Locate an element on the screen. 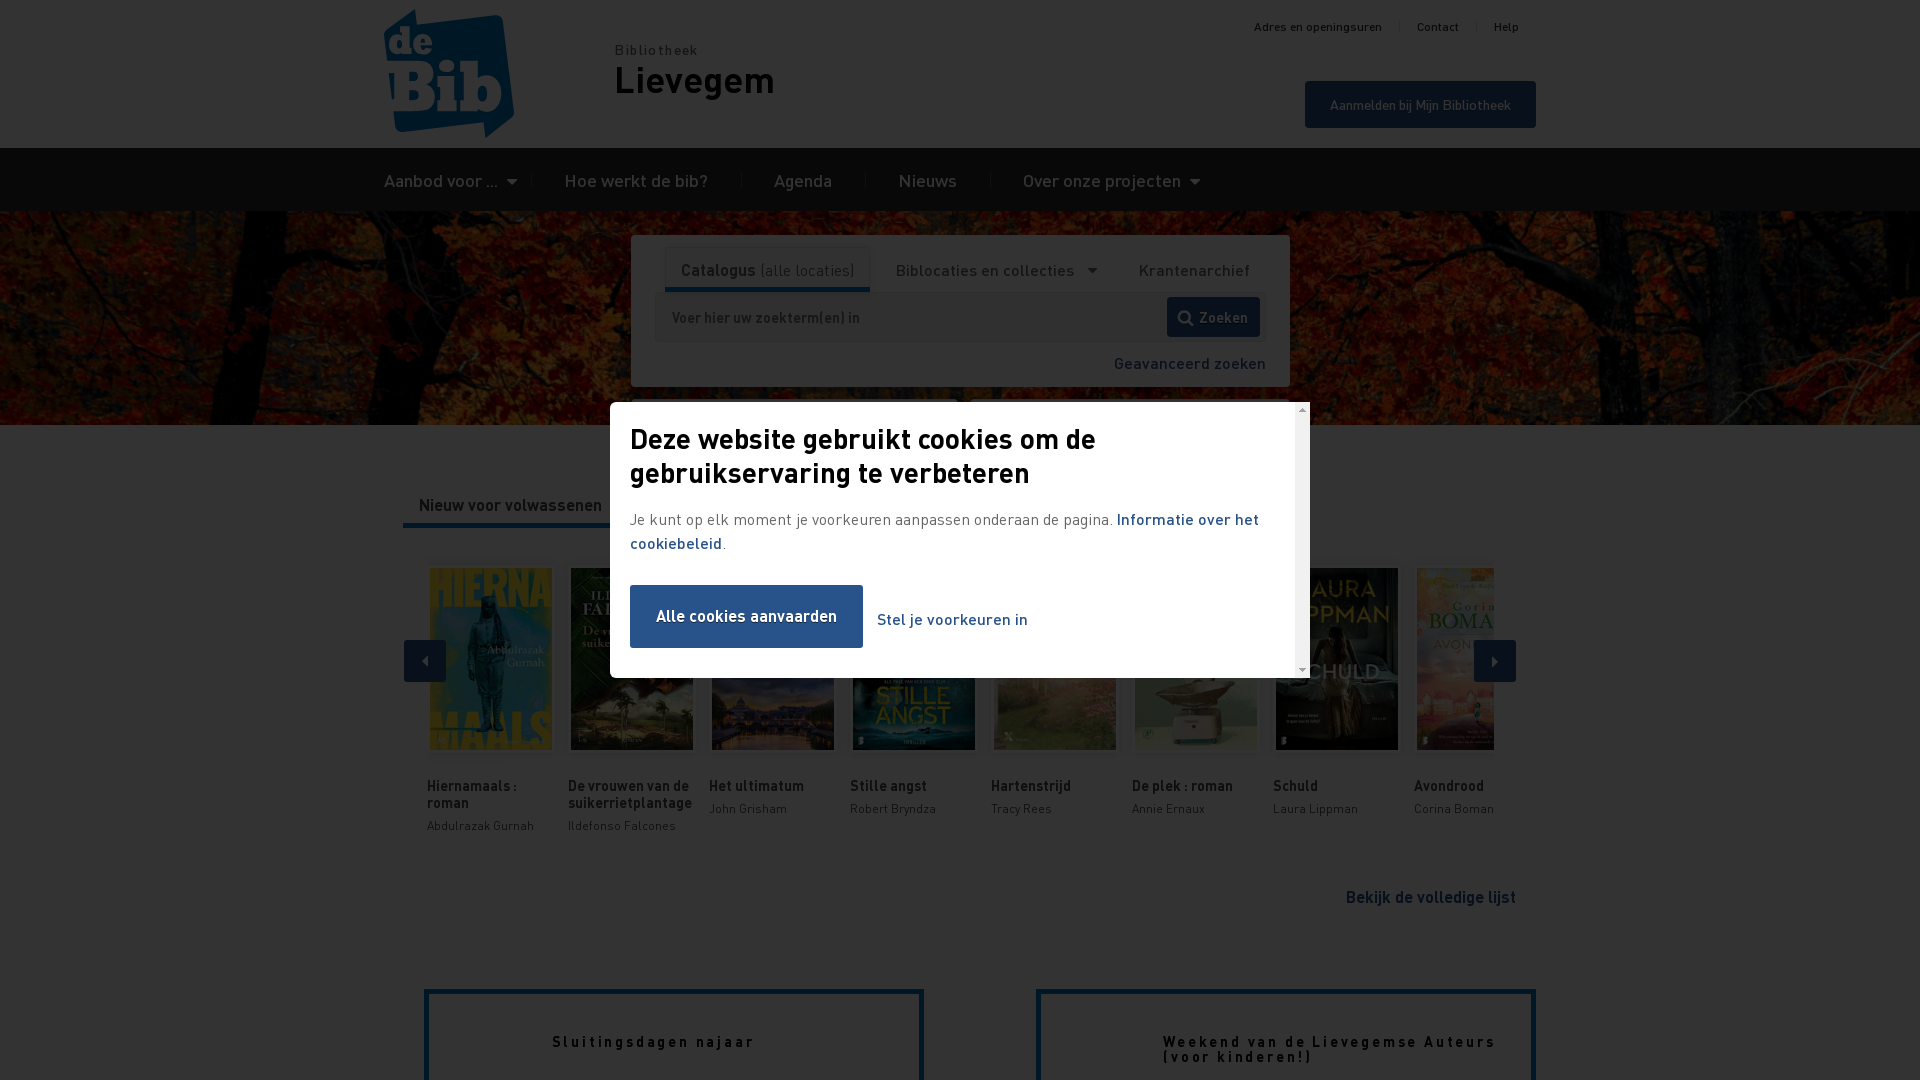 The width and height of the screenshot is (1920, 1080). Hoe werkt de bib? is located at coordinates (636, 180).